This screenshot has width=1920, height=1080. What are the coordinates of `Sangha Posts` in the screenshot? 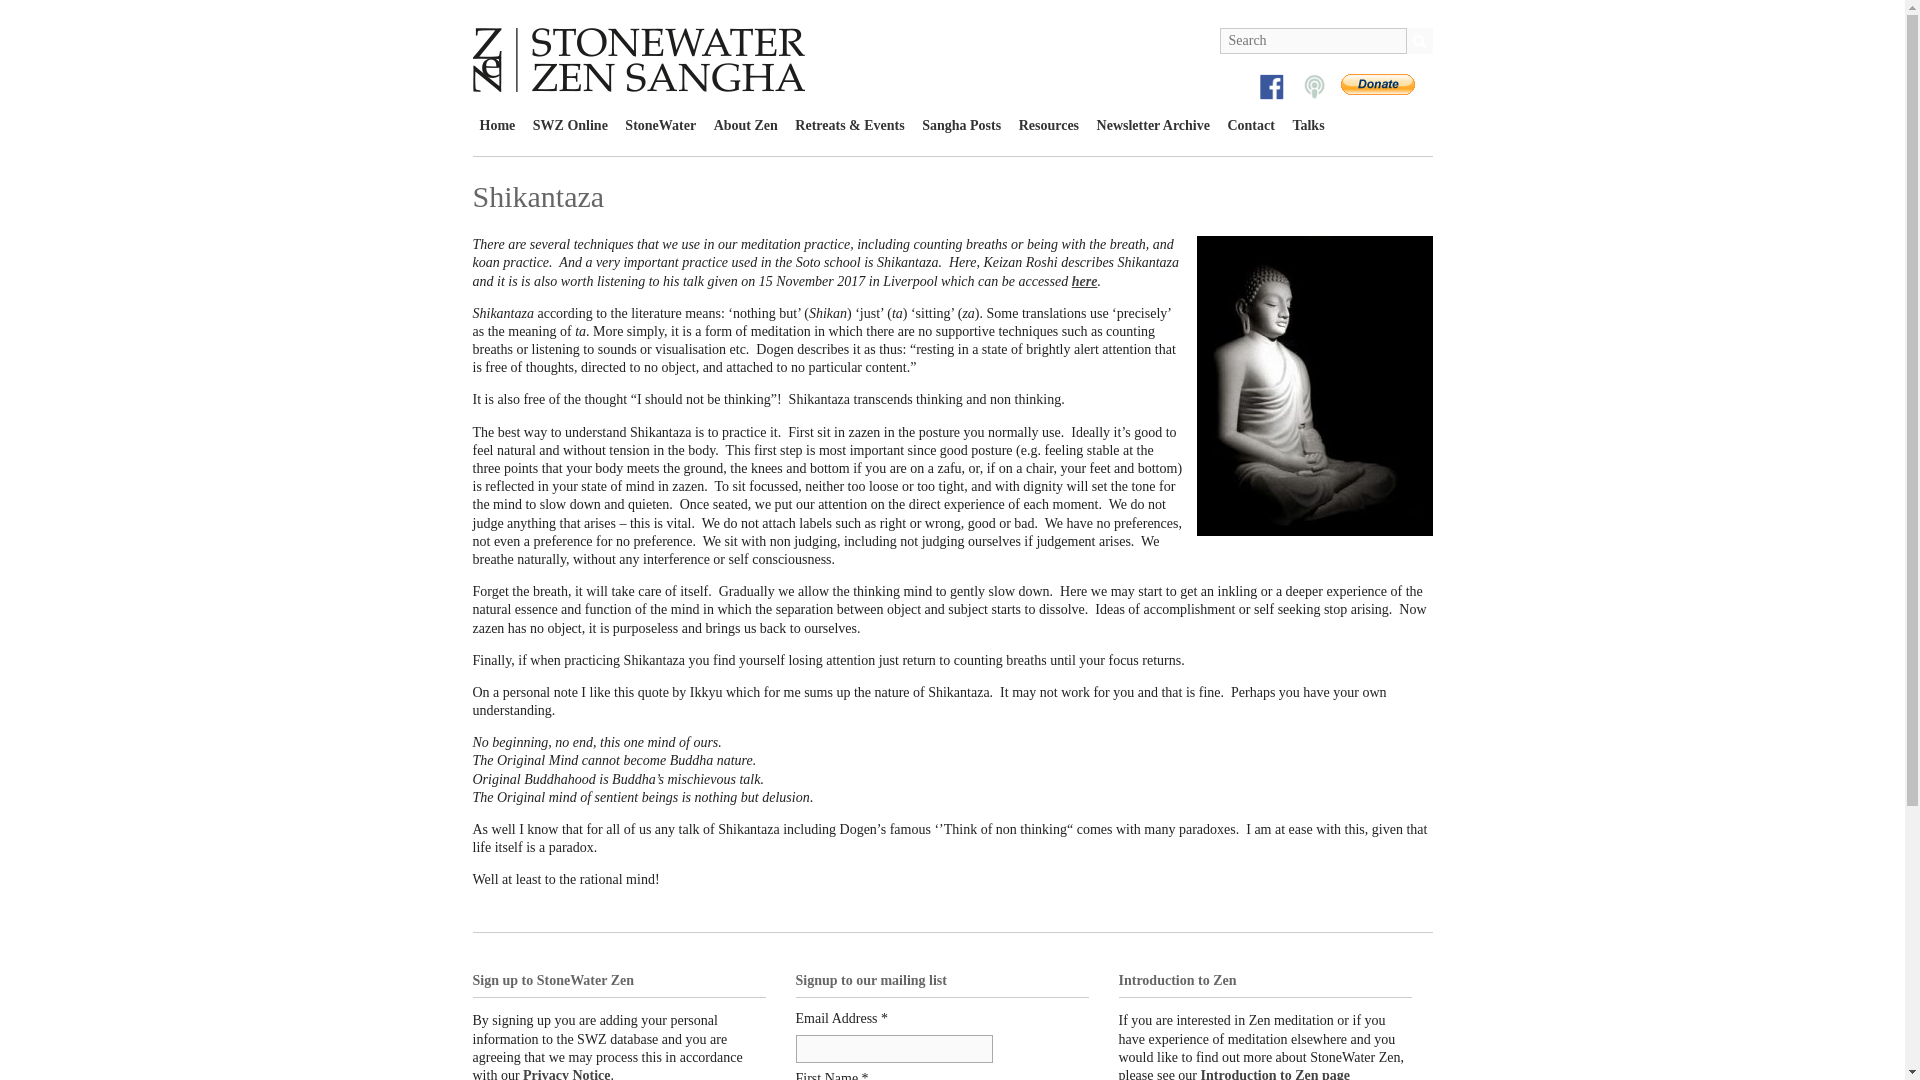 It's located at (962, 126).